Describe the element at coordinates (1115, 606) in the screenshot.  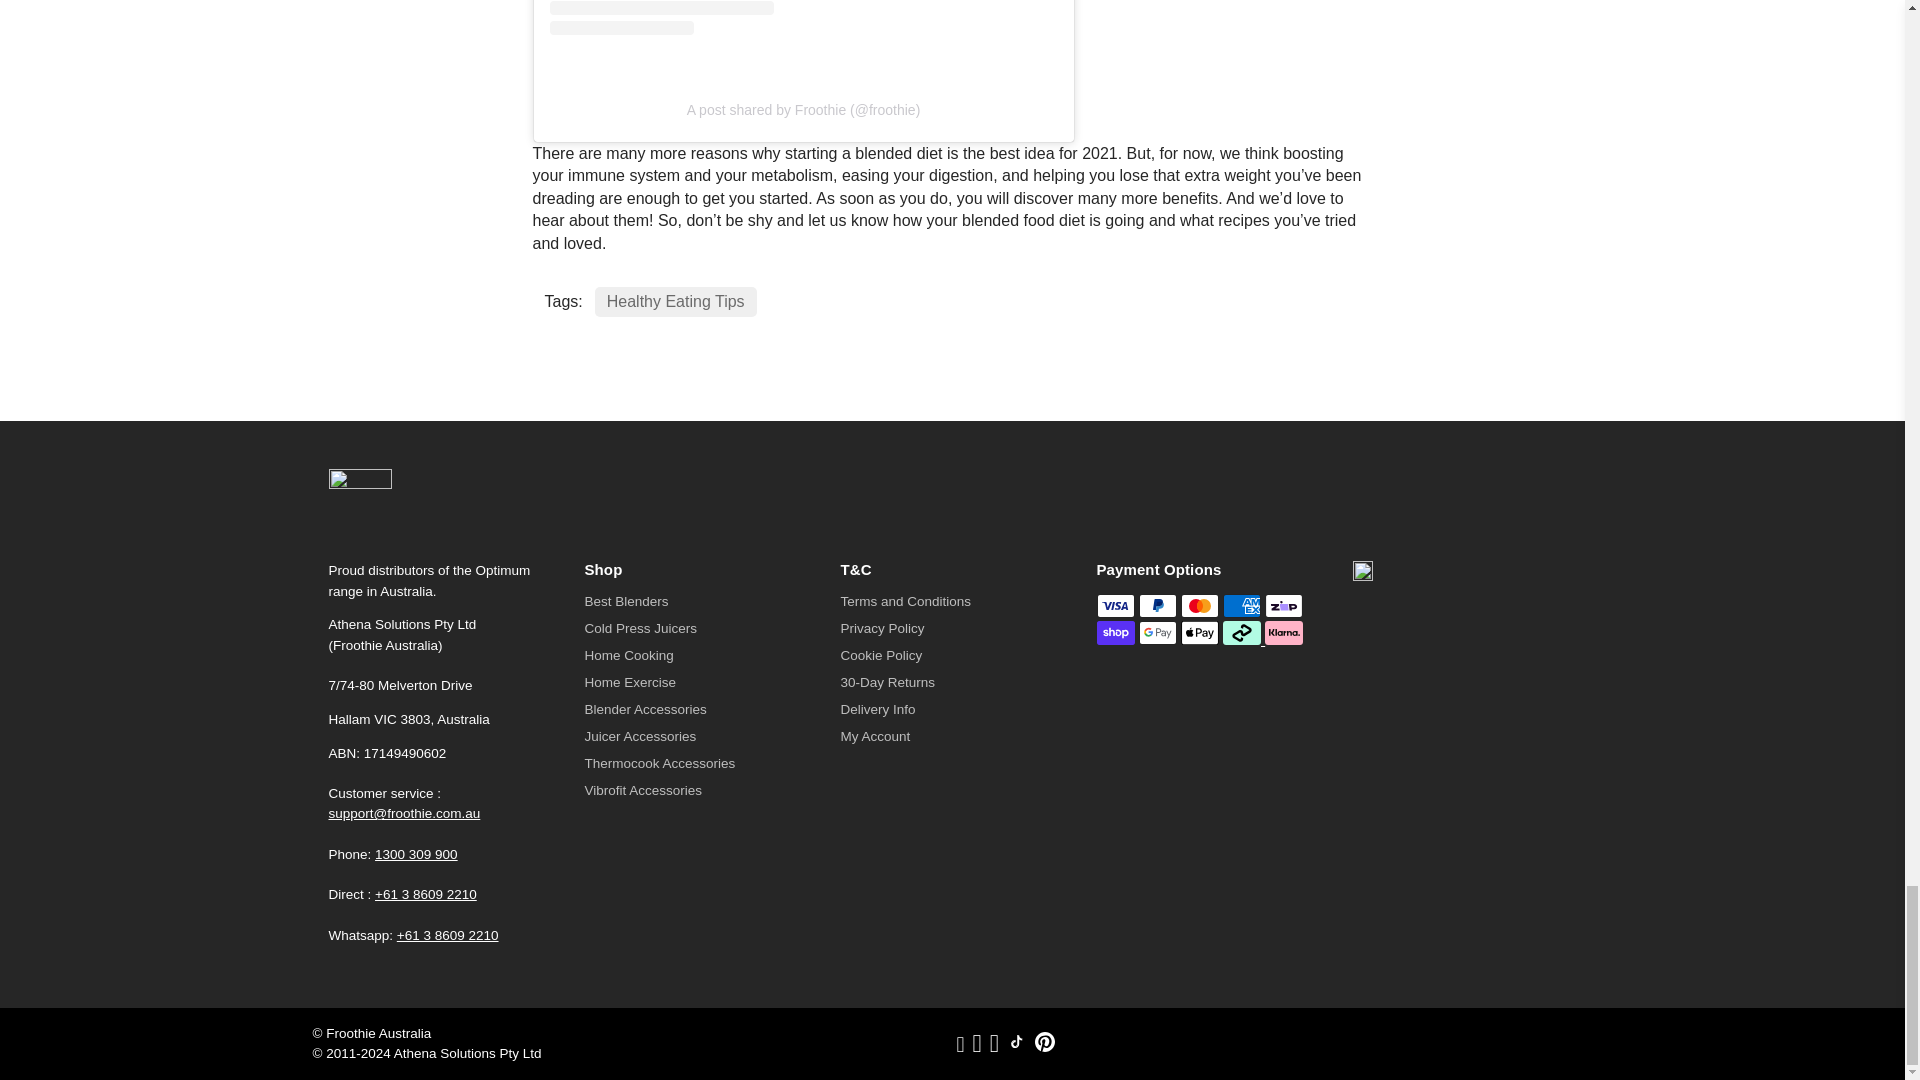
I see `Visa` at that location.